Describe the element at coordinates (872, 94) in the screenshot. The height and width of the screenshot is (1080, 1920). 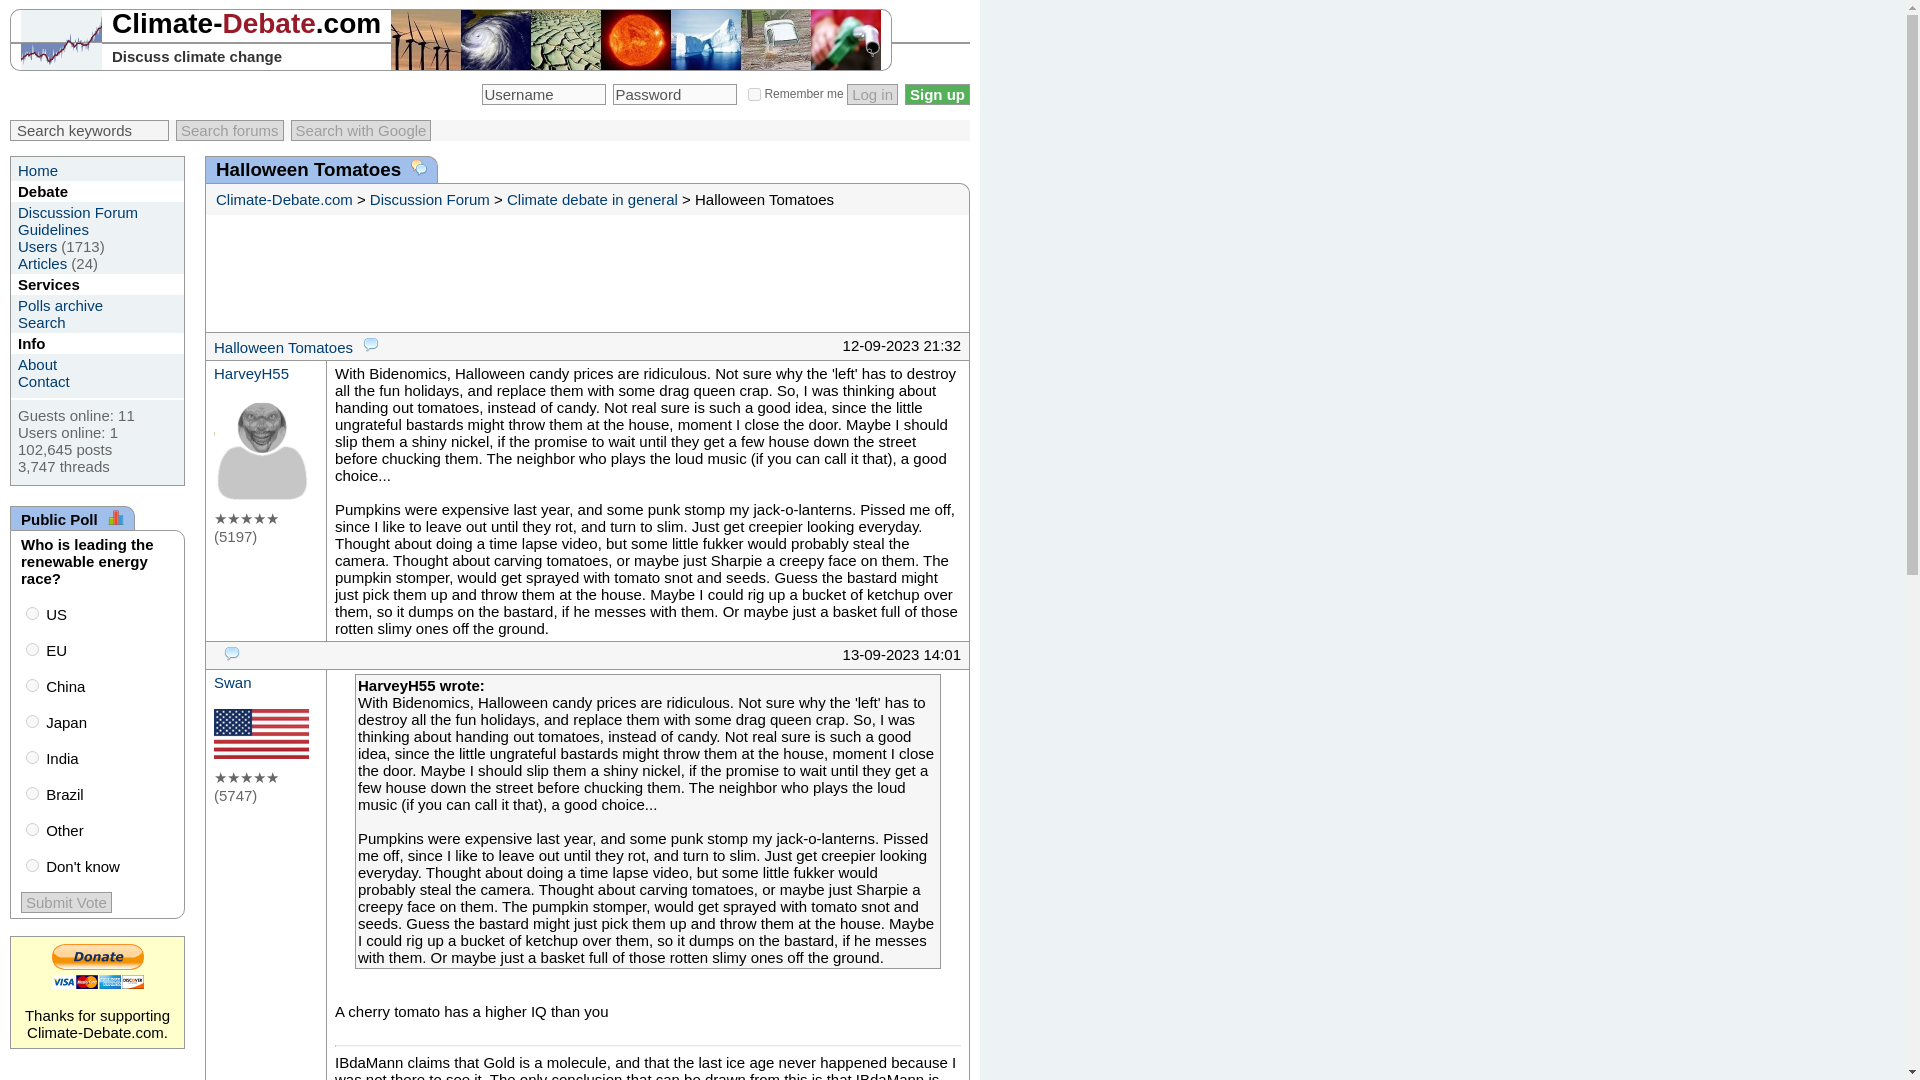
I see `Log in` at that location.